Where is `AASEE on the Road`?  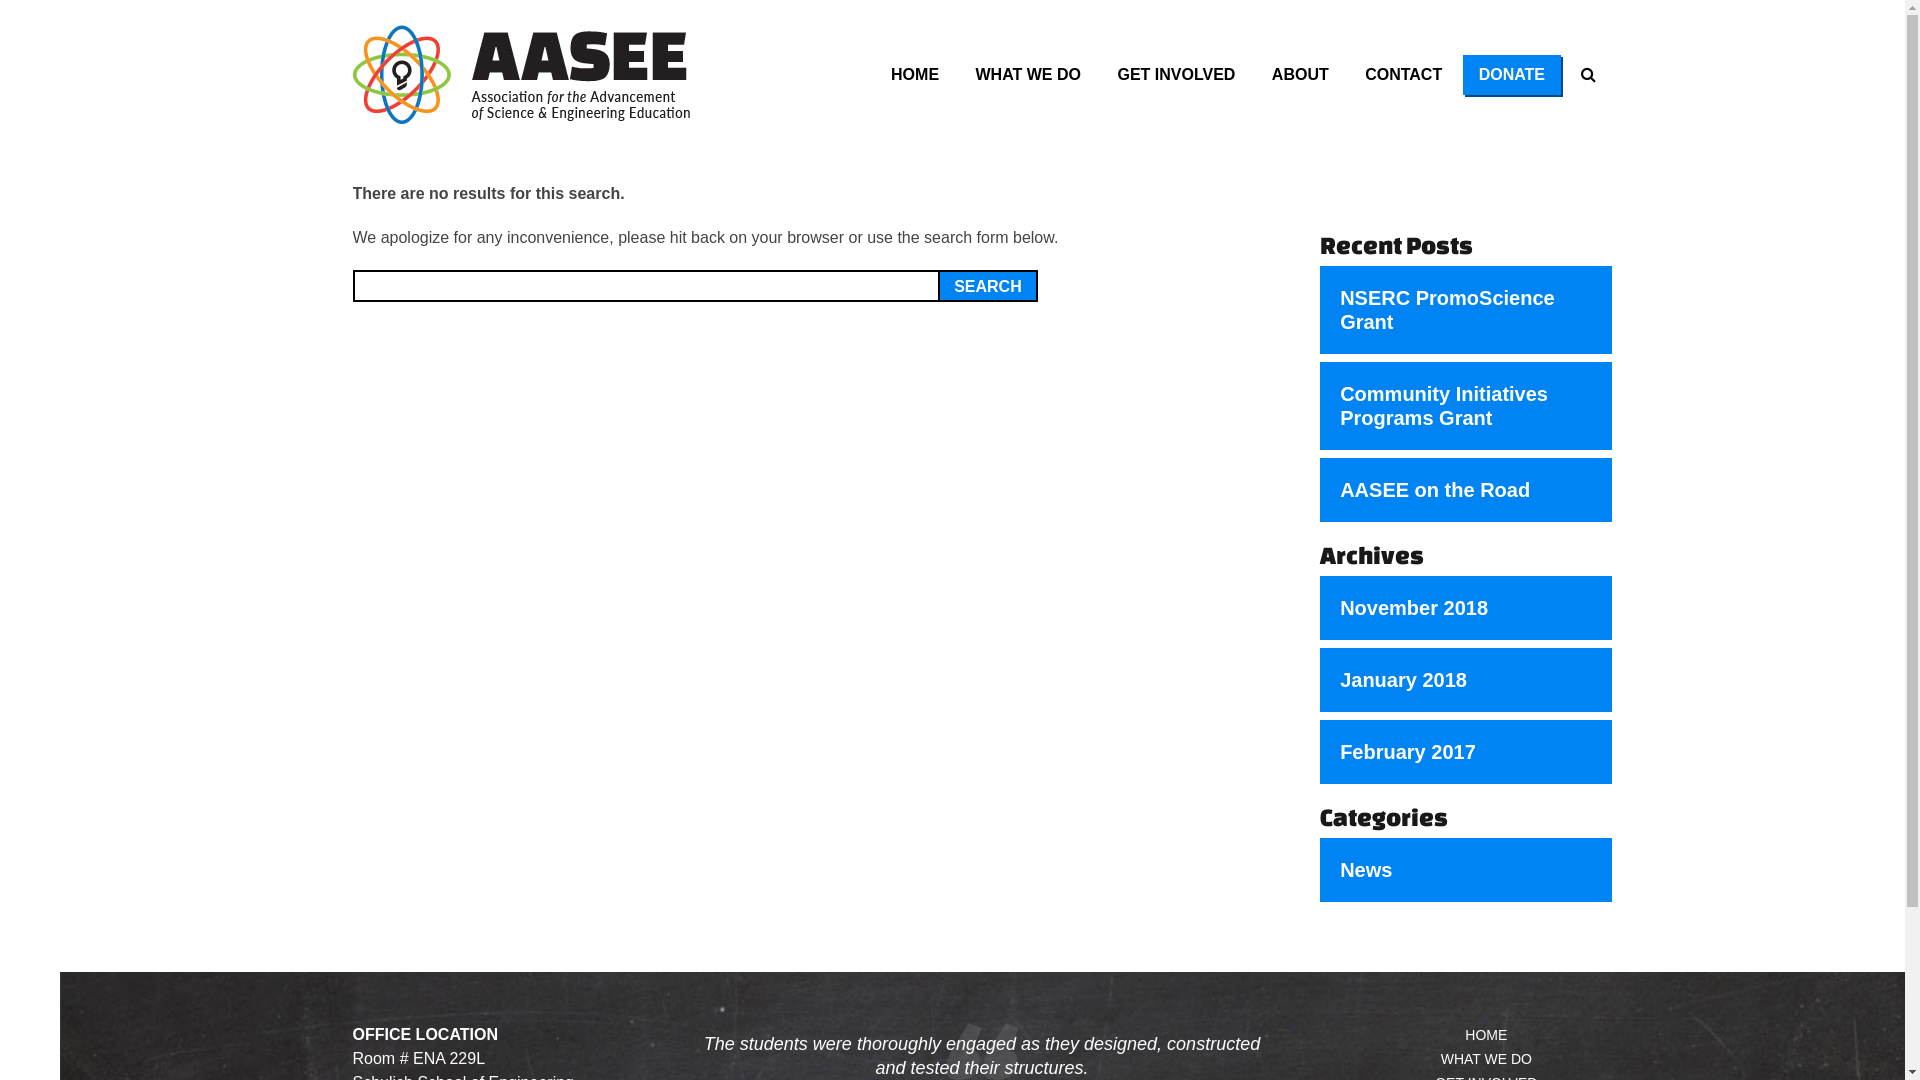
AASEE on the Road is located at coordinates (1466, 490).